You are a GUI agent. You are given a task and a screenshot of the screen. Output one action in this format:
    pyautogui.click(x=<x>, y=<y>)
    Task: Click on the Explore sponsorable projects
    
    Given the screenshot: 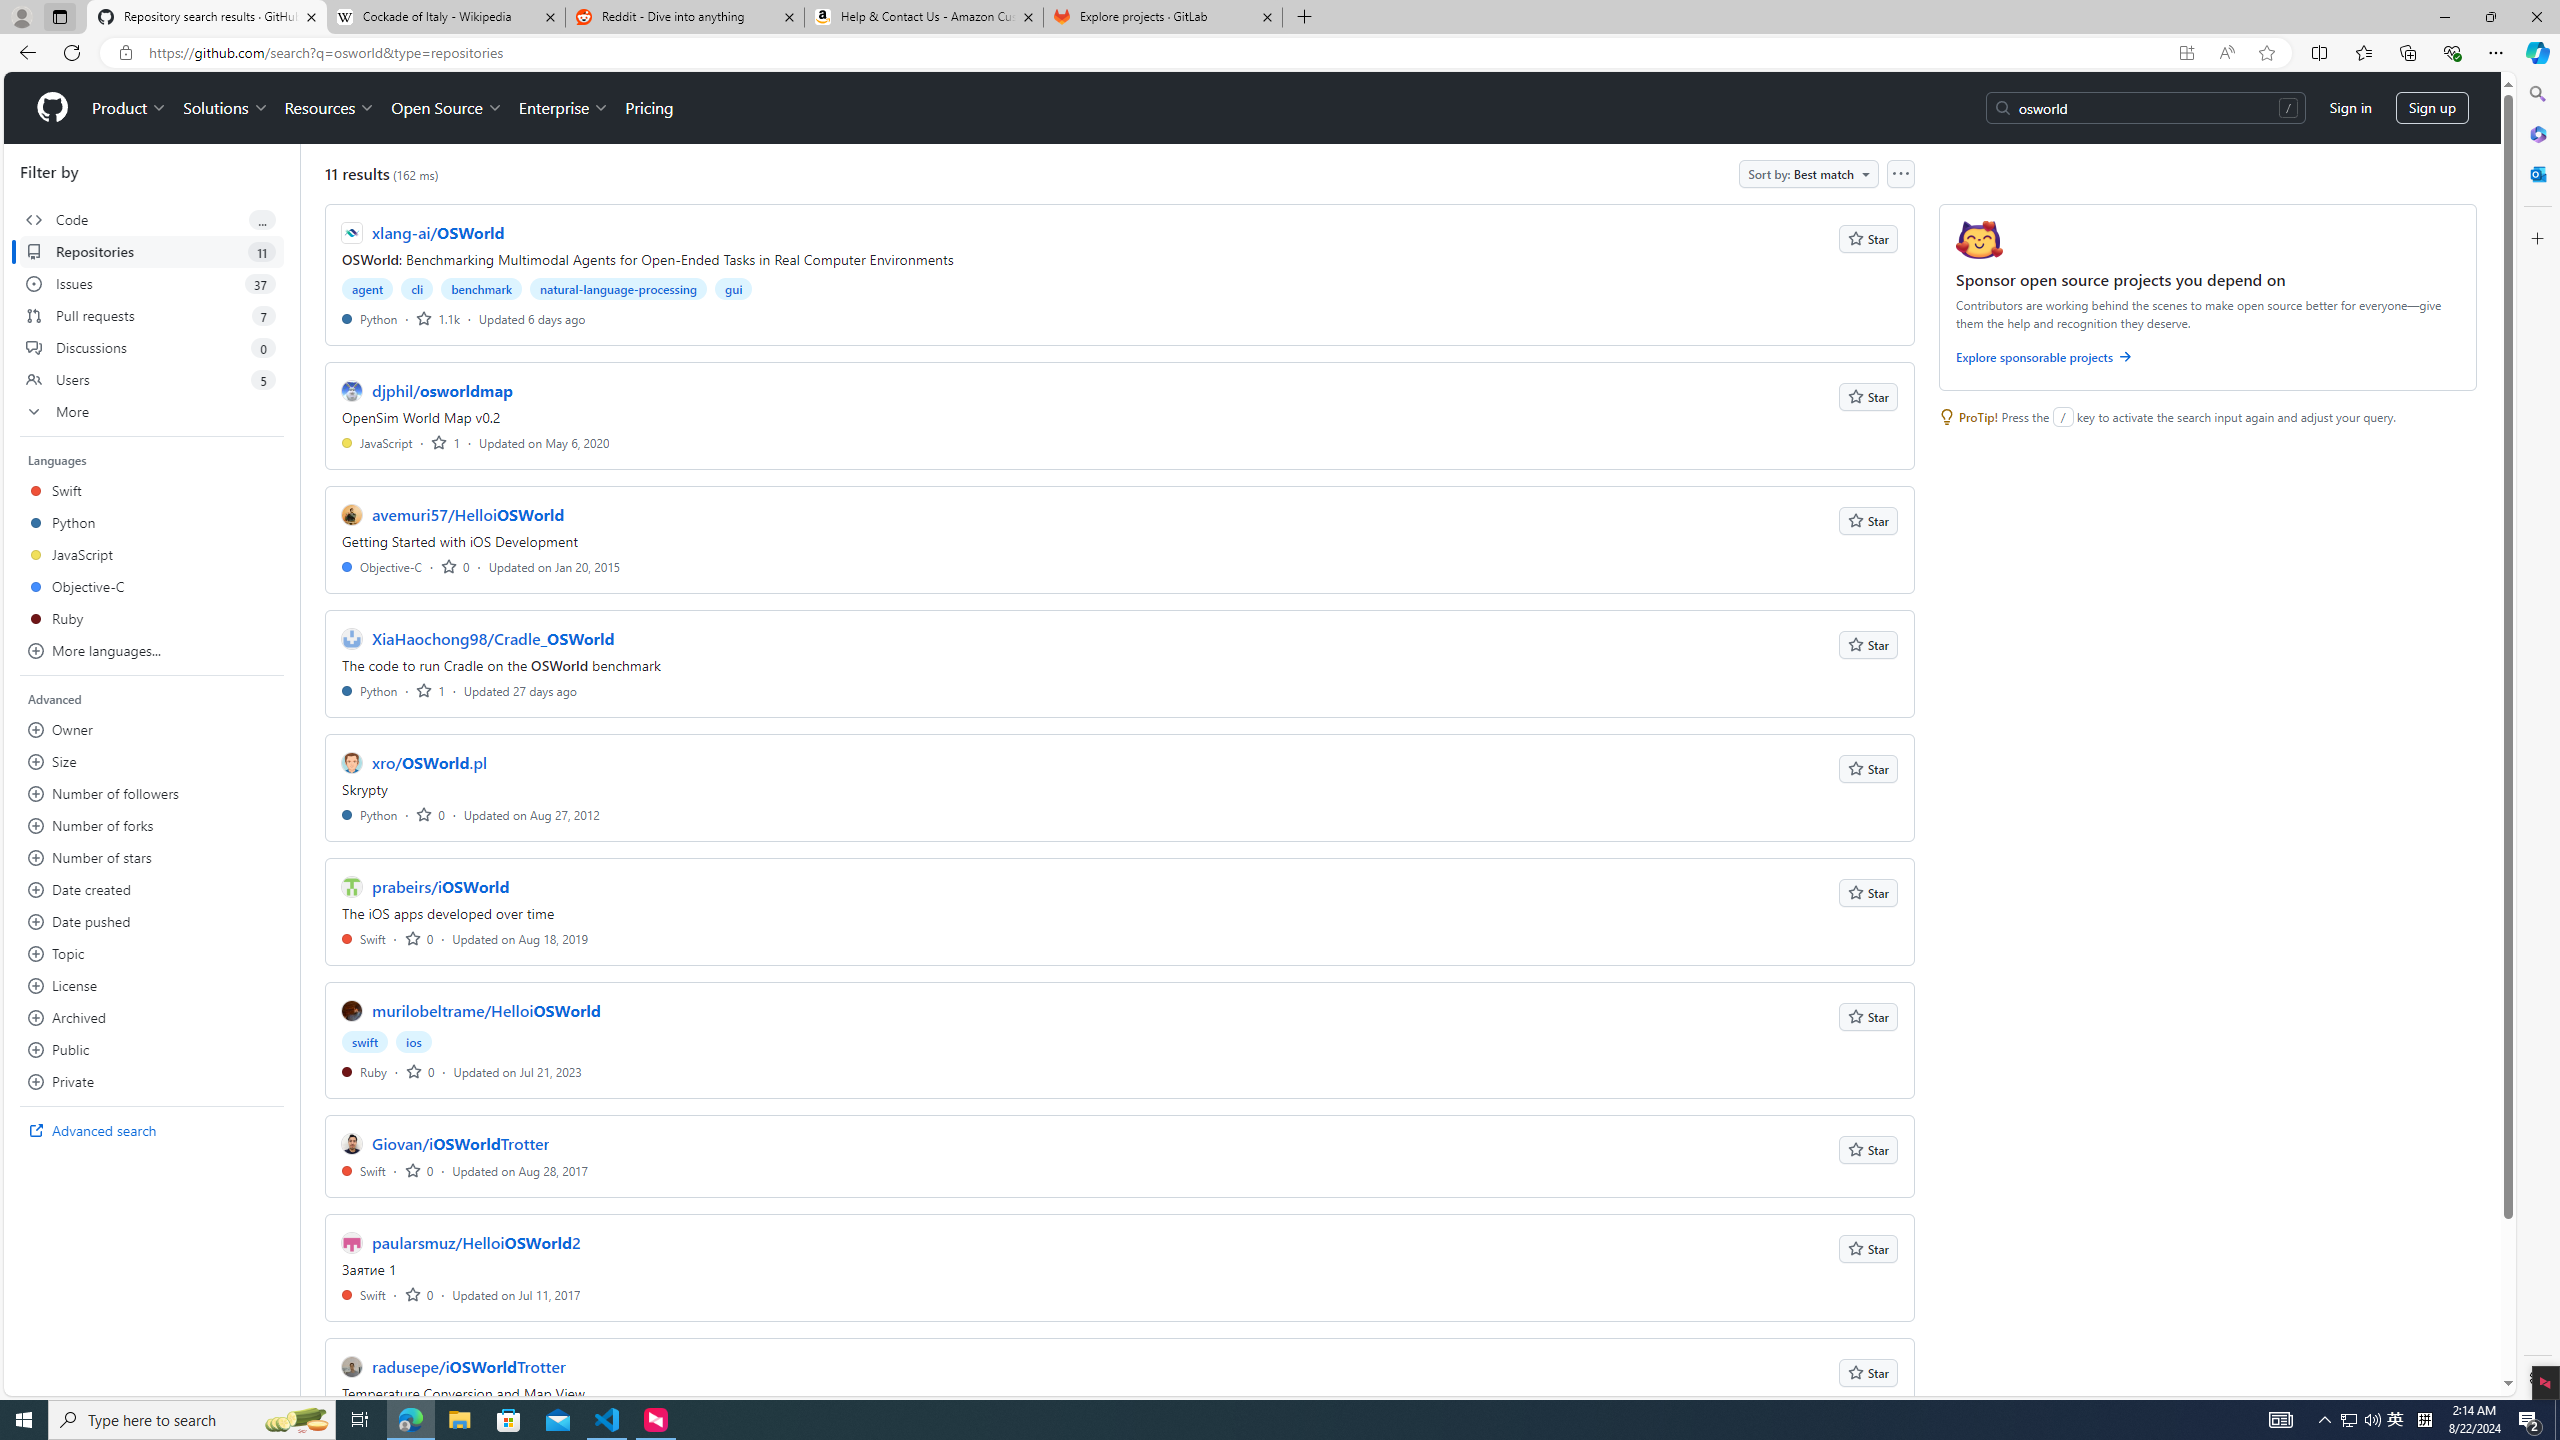 What is the action you would take?
    pyautogui.click(x=2208, y=361)
    